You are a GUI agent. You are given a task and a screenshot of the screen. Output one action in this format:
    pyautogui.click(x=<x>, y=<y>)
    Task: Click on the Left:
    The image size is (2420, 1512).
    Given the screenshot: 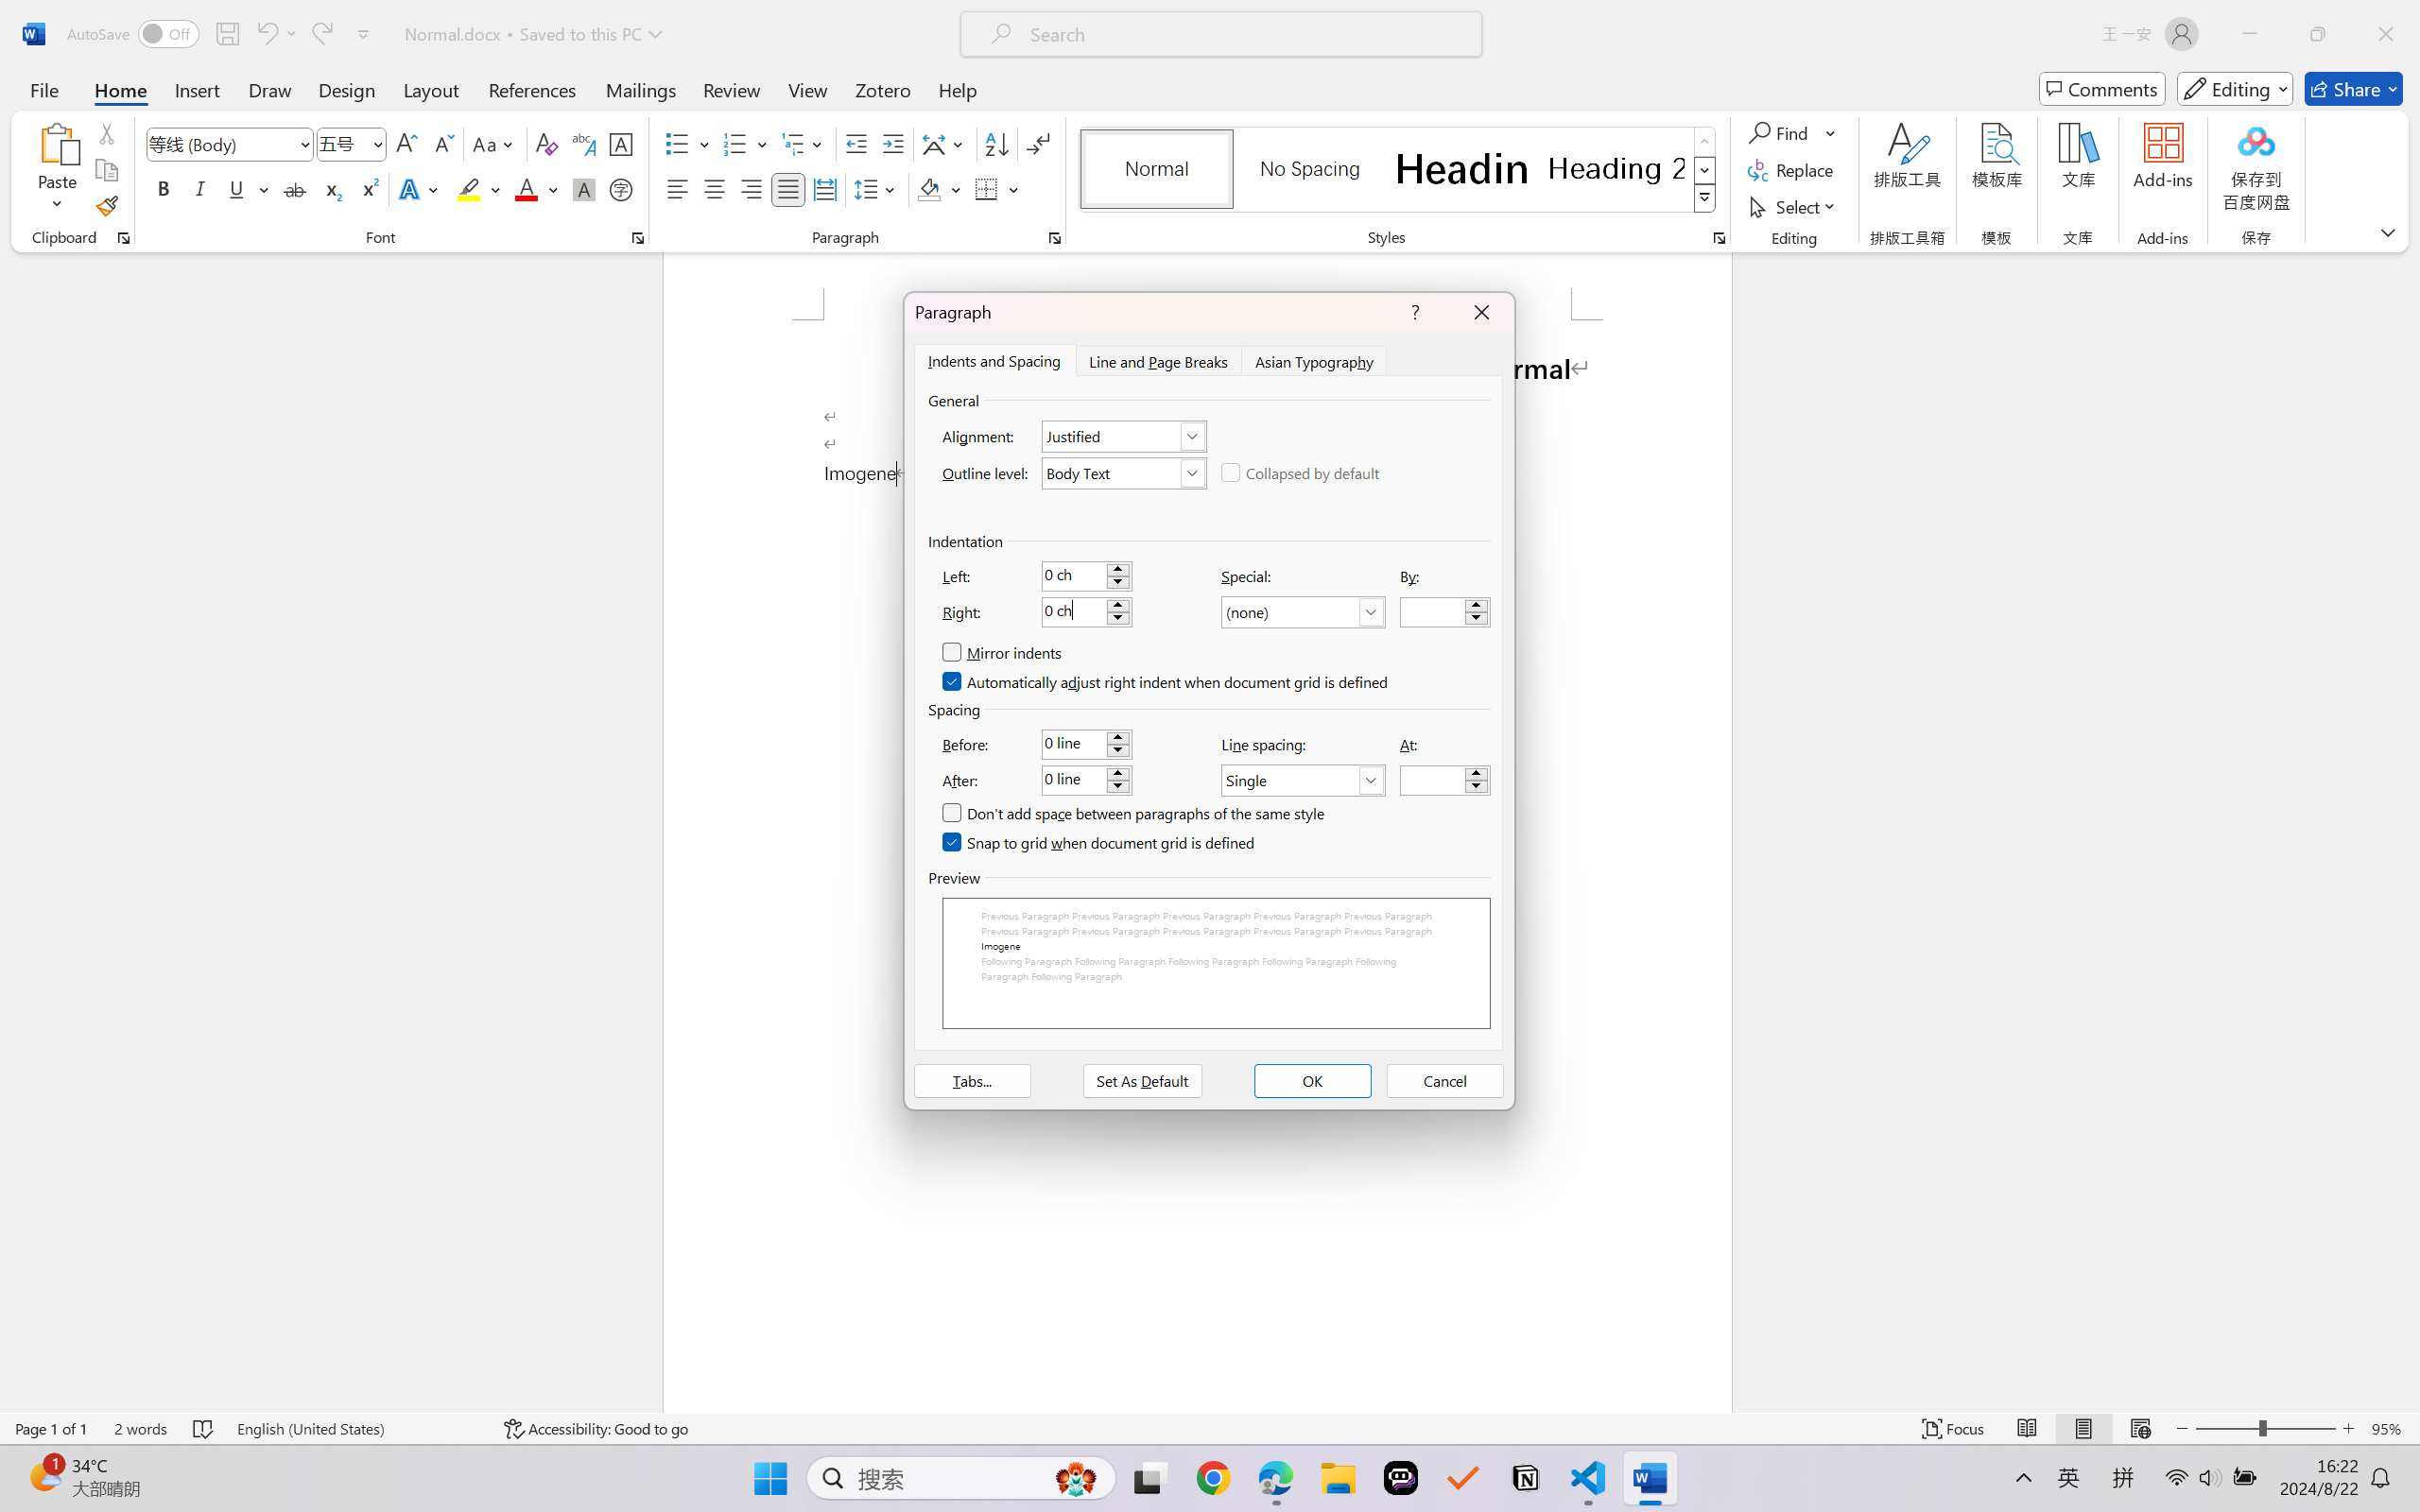 What is the action you would take?
    pyautogui.click(x=1086, y=576)
    